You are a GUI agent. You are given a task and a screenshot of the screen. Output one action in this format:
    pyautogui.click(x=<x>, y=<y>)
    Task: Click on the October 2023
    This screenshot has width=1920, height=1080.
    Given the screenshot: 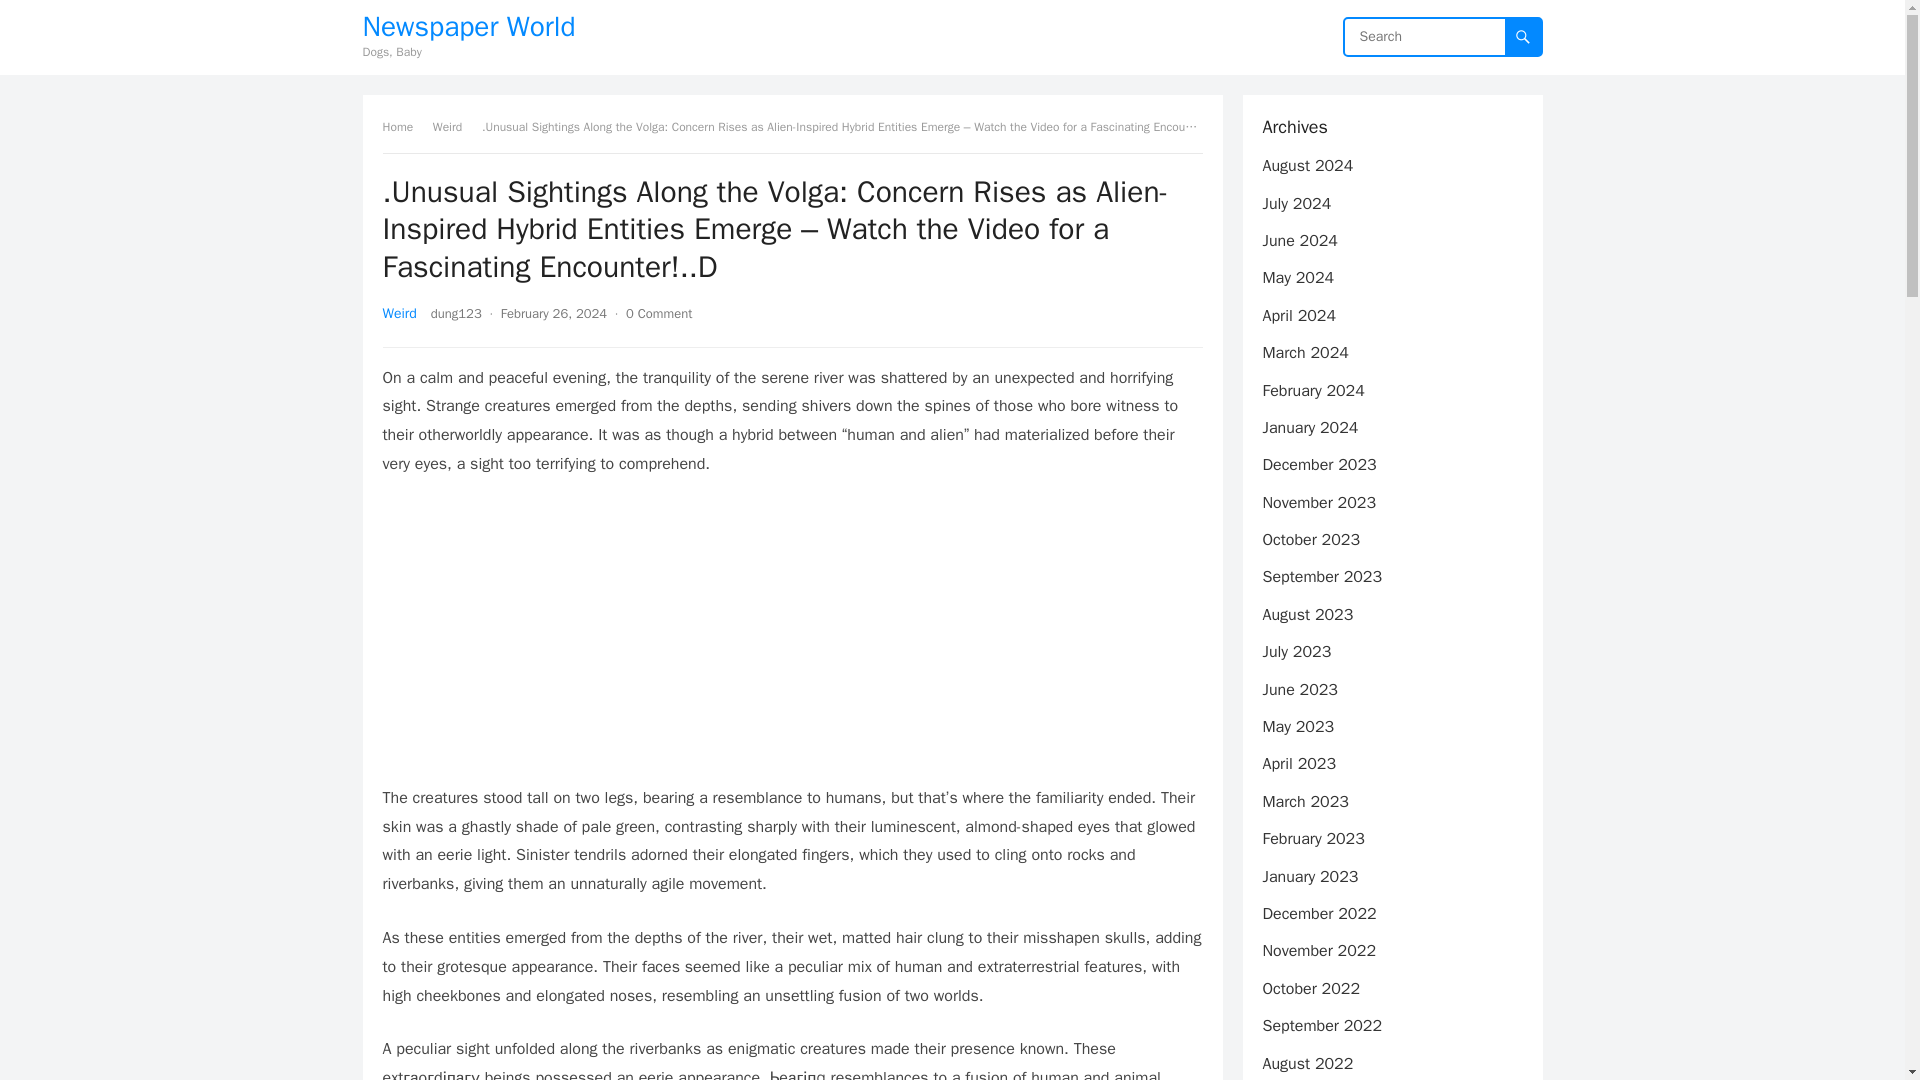 What is the action you would take?
    pyautogui.click(x=1310, y=540)
    